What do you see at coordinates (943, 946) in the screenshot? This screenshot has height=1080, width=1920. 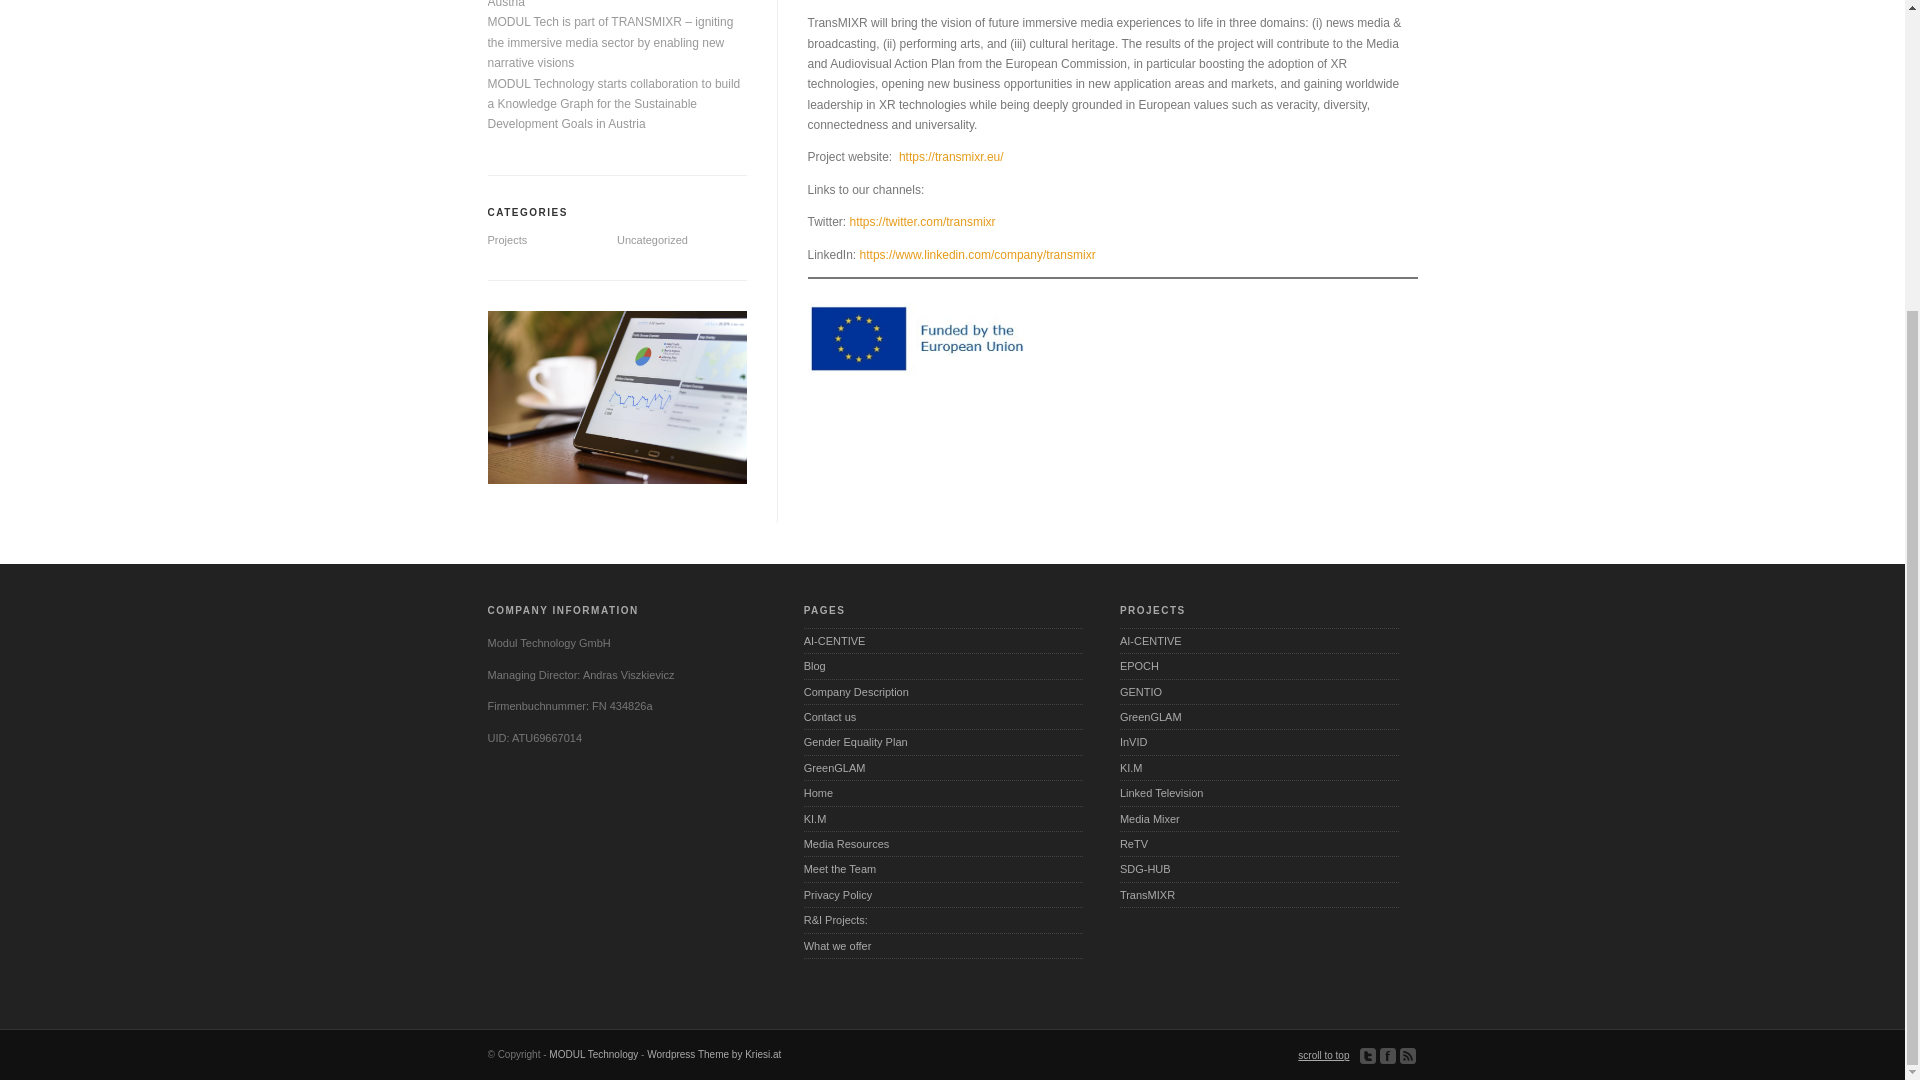 I see `What we offer` at bounding box center [943, 946].